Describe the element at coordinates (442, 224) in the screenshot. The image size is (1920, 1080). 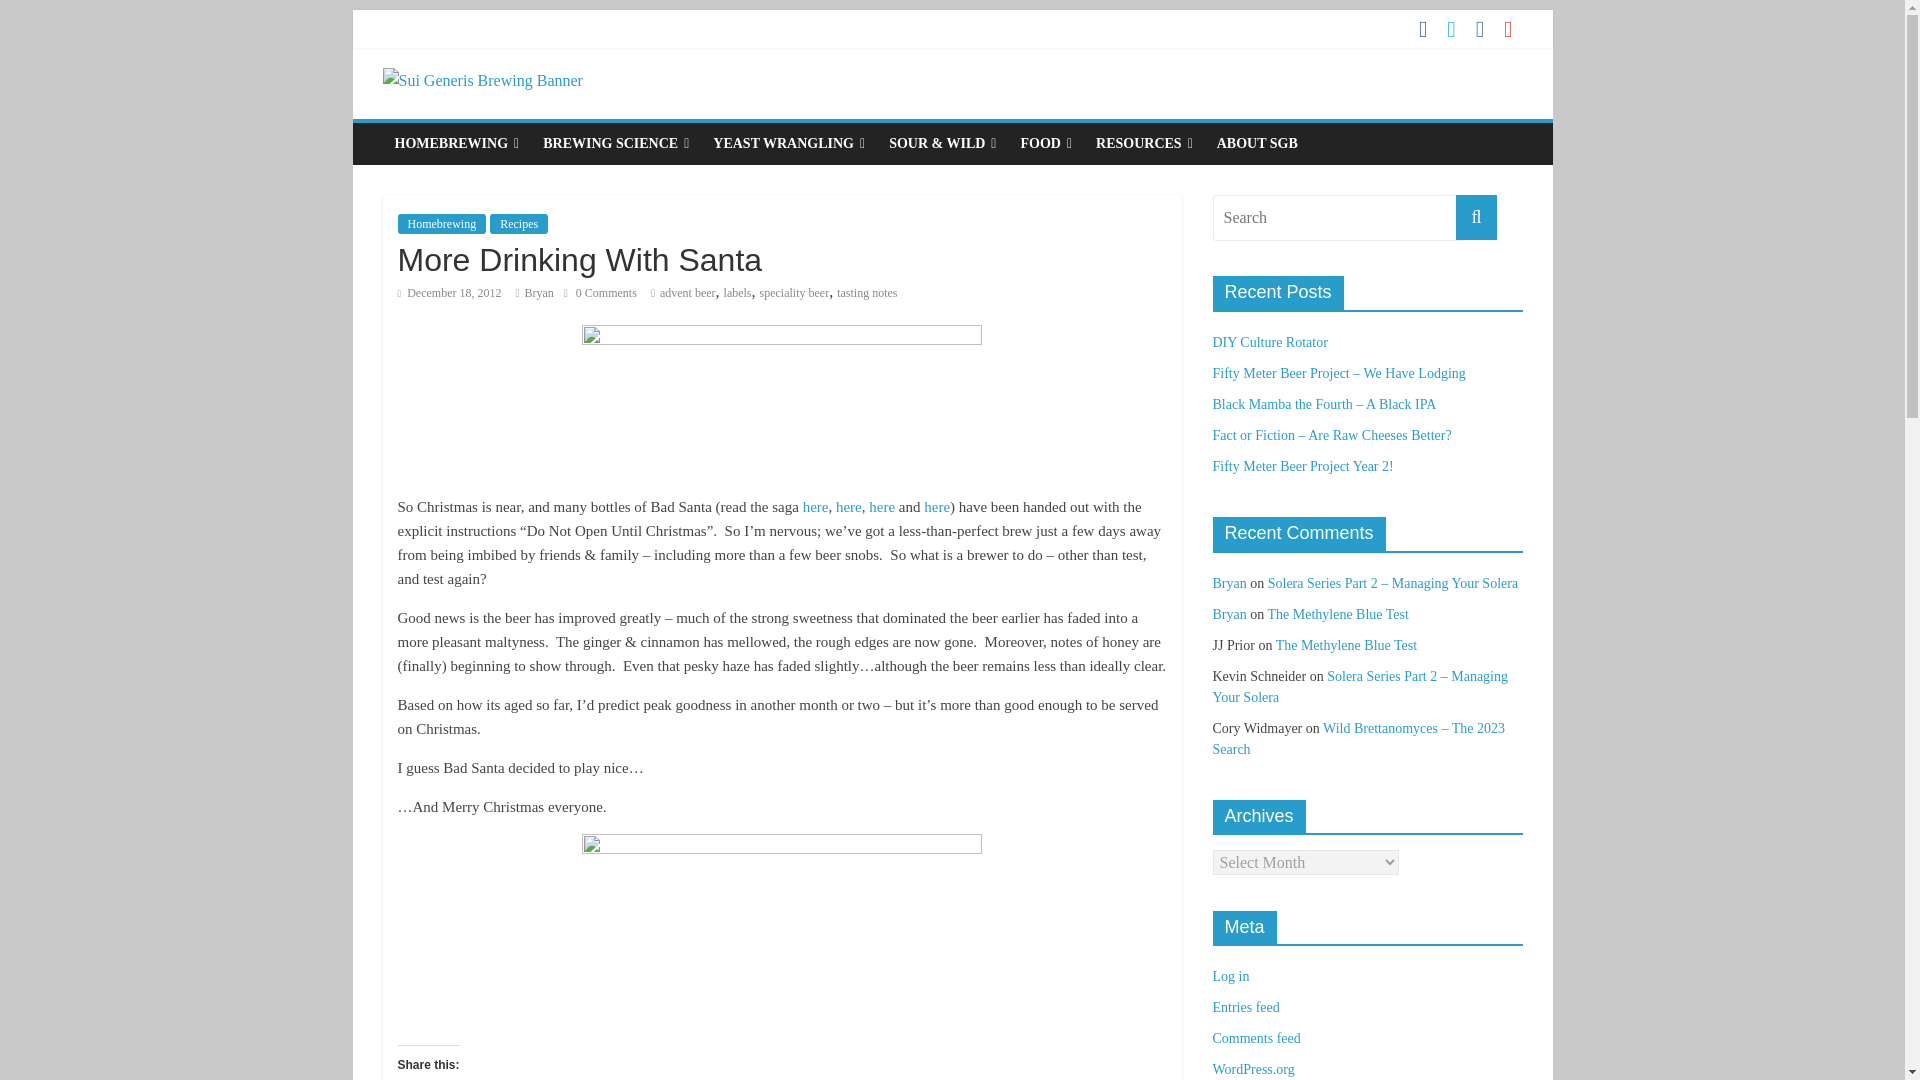
I see `Homebrewing` at that location.